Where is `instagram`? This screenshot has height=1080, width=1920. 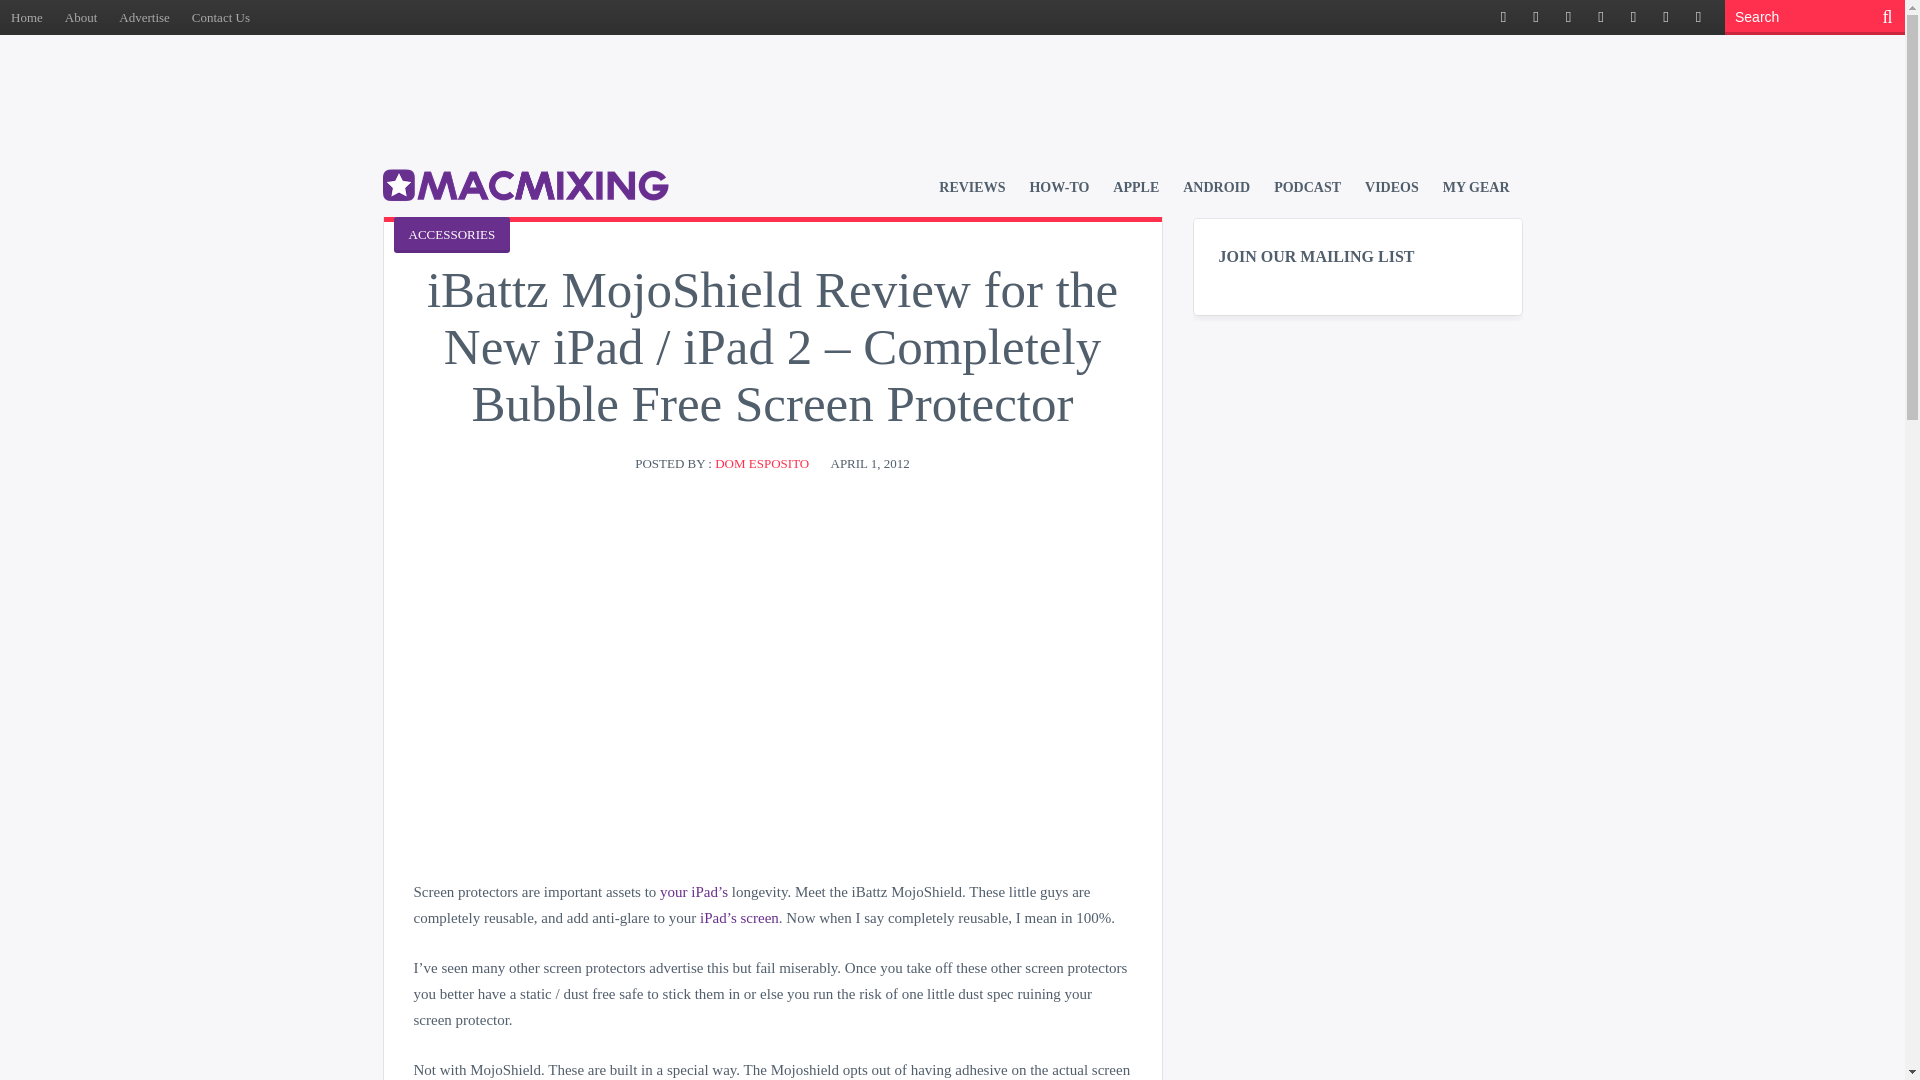 instagram is located at coordinates (1698, 18).